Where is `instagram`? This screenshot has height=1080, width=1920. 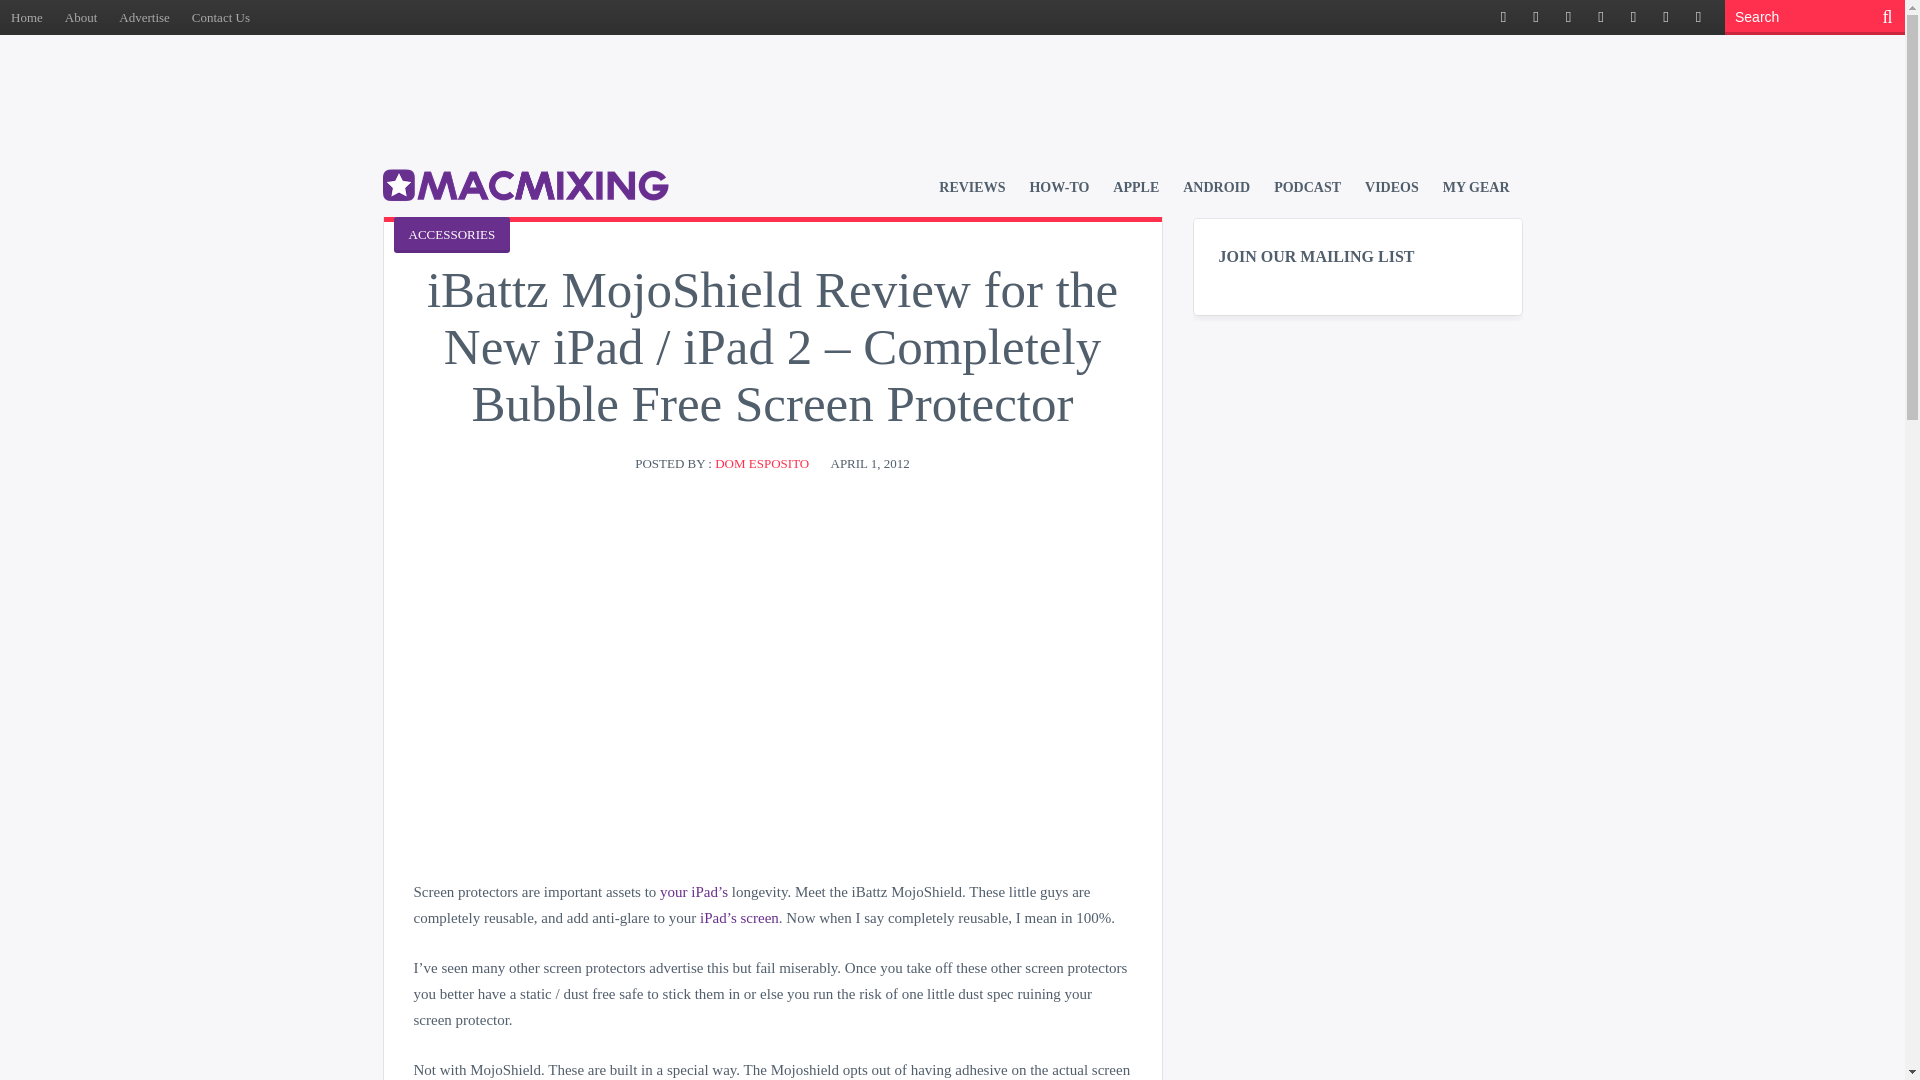 instagram is located at coordinates (1698, 18).